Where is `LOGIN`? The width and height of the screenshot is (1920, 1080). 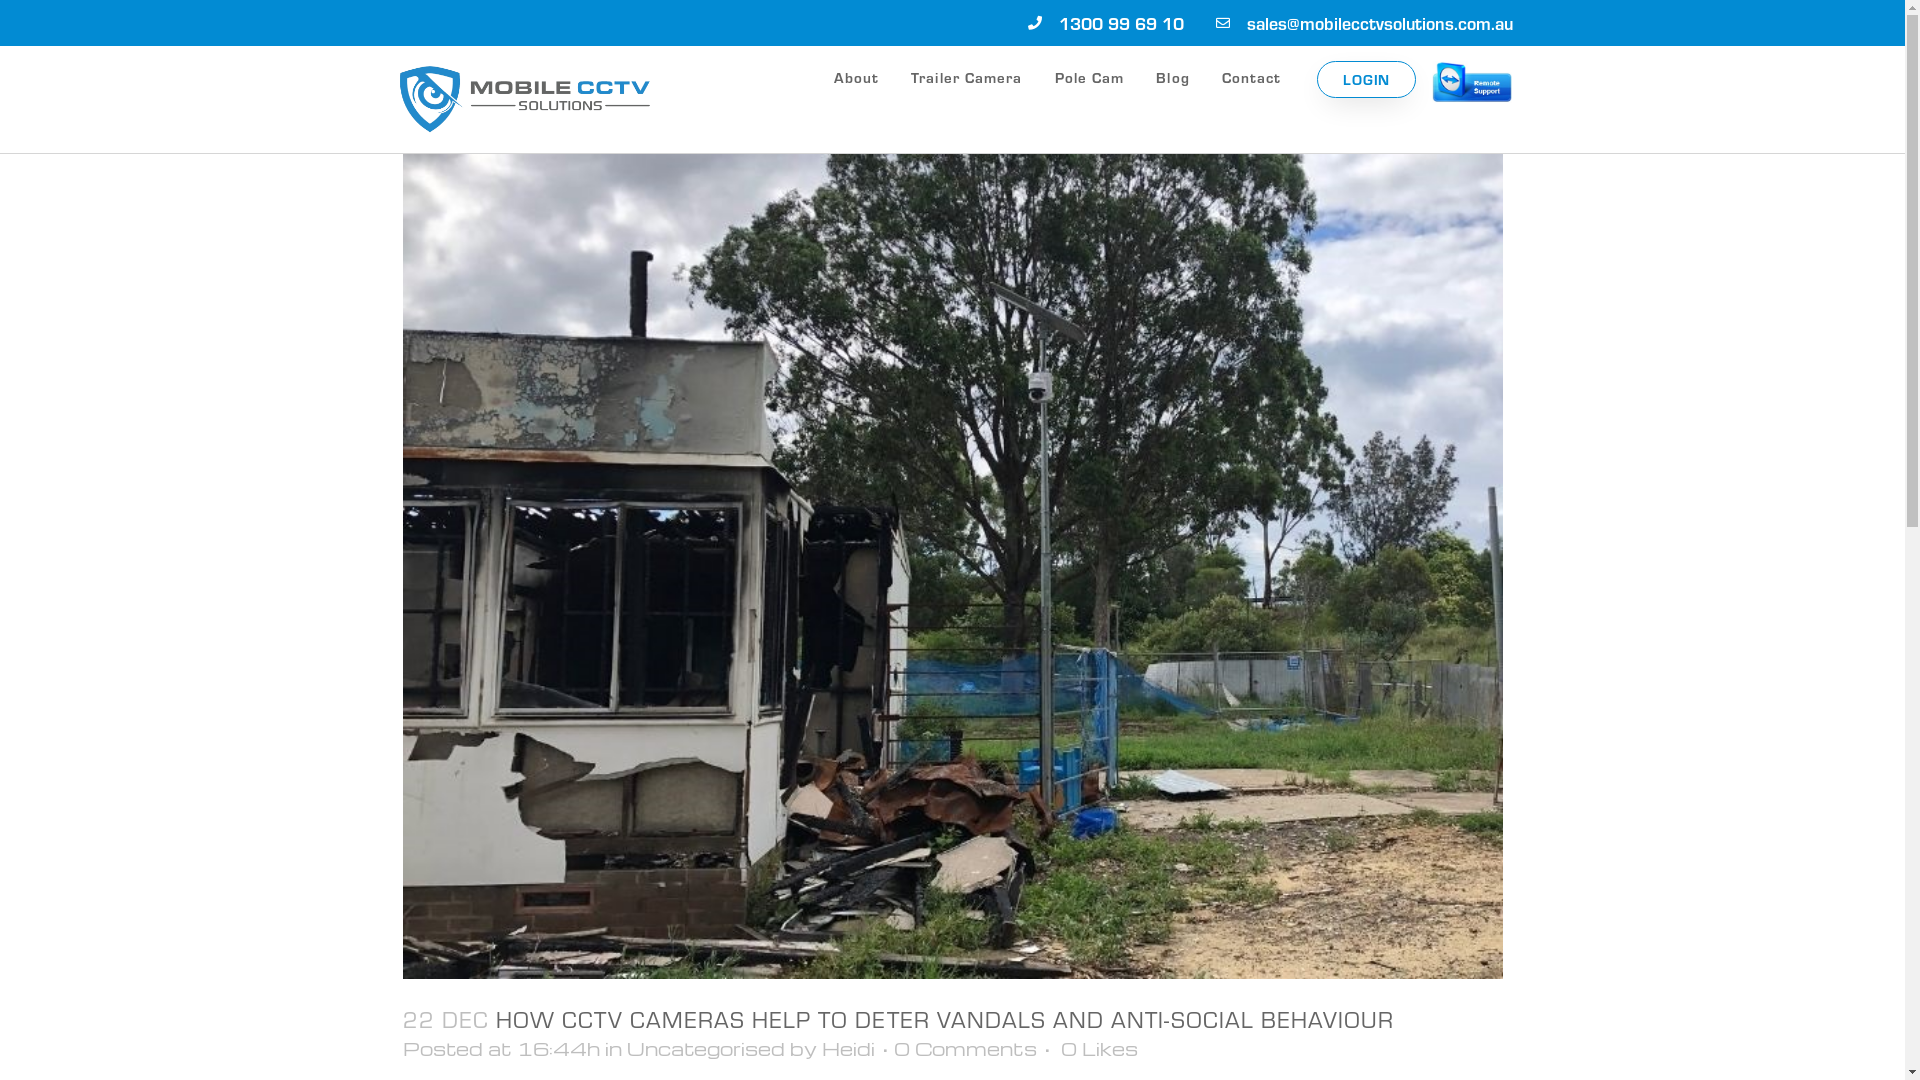 LOGIN is located at coordinates (1366, 80).